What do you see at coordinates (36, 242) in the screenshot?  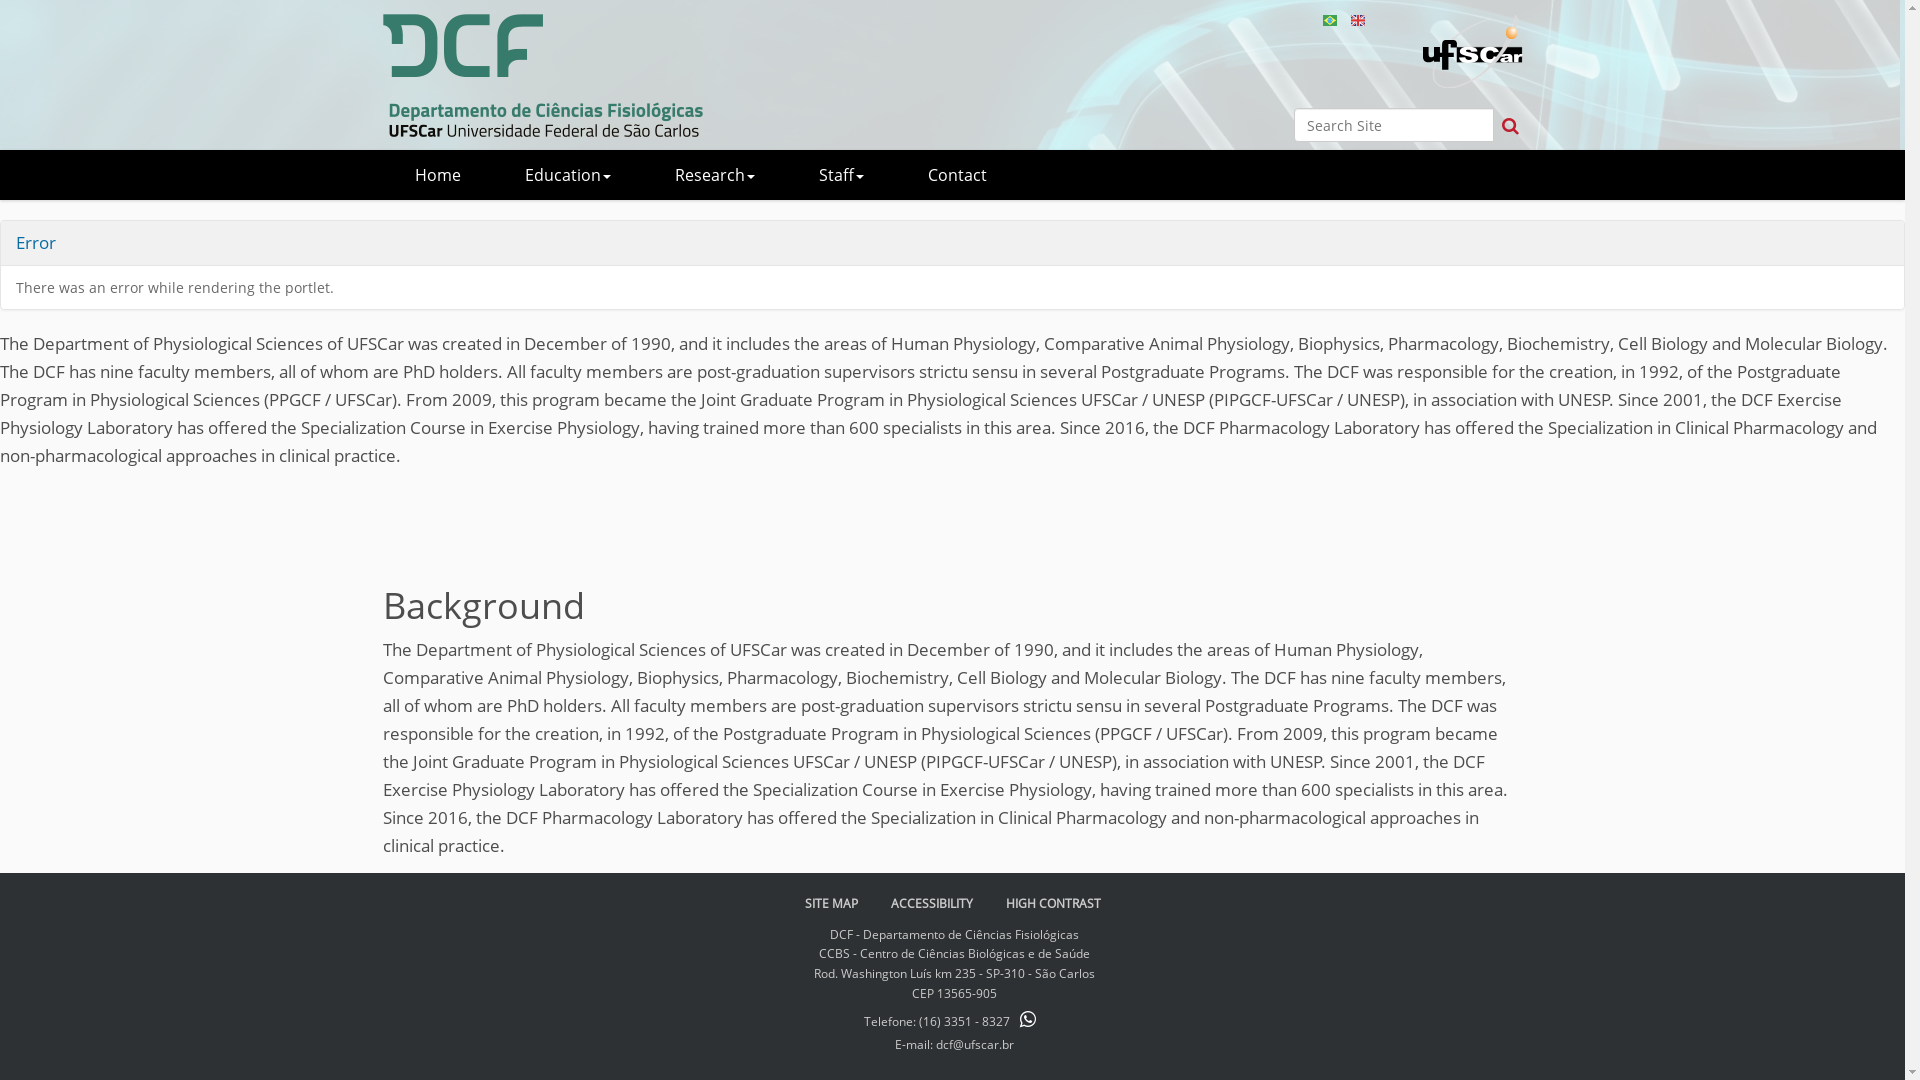 I see `Error` at bounding box center [36, 242].